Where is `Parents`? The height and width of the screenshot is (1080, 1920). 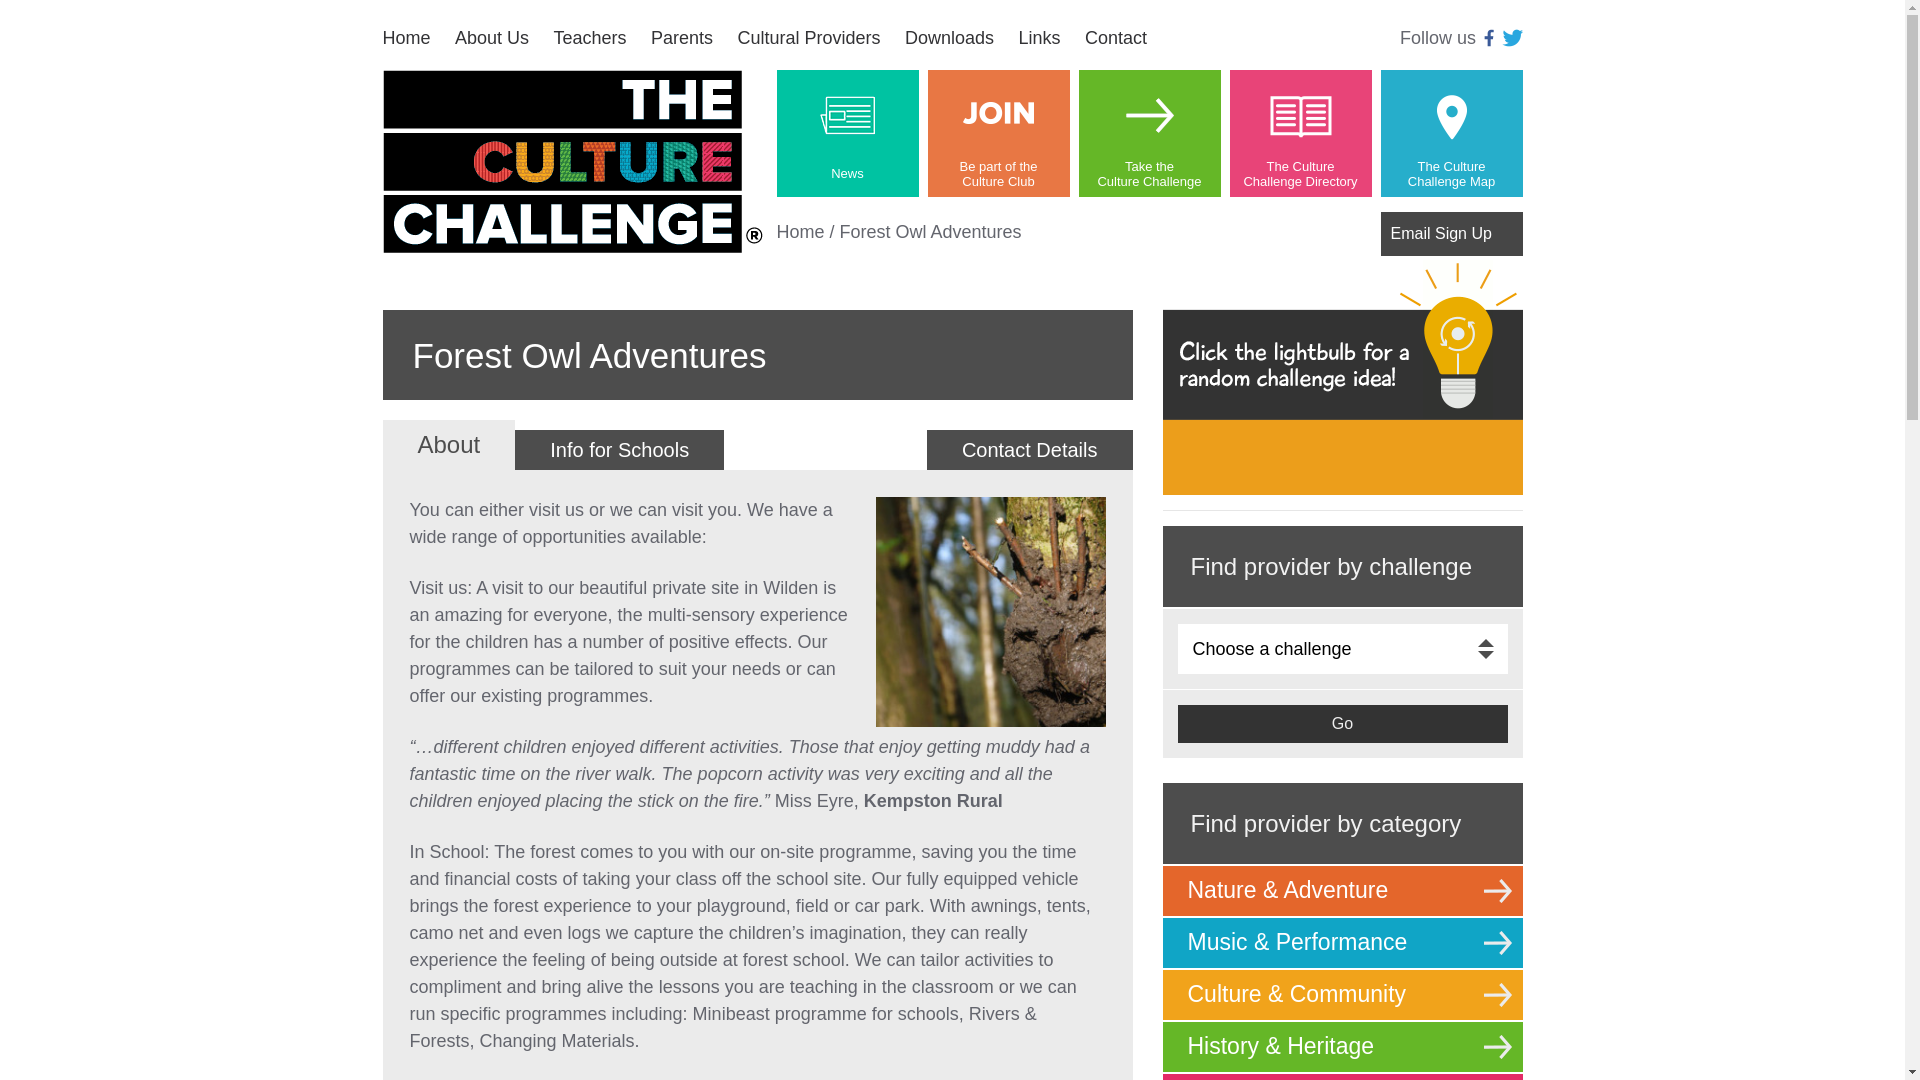
Parents is located at coordinates (998, 174).